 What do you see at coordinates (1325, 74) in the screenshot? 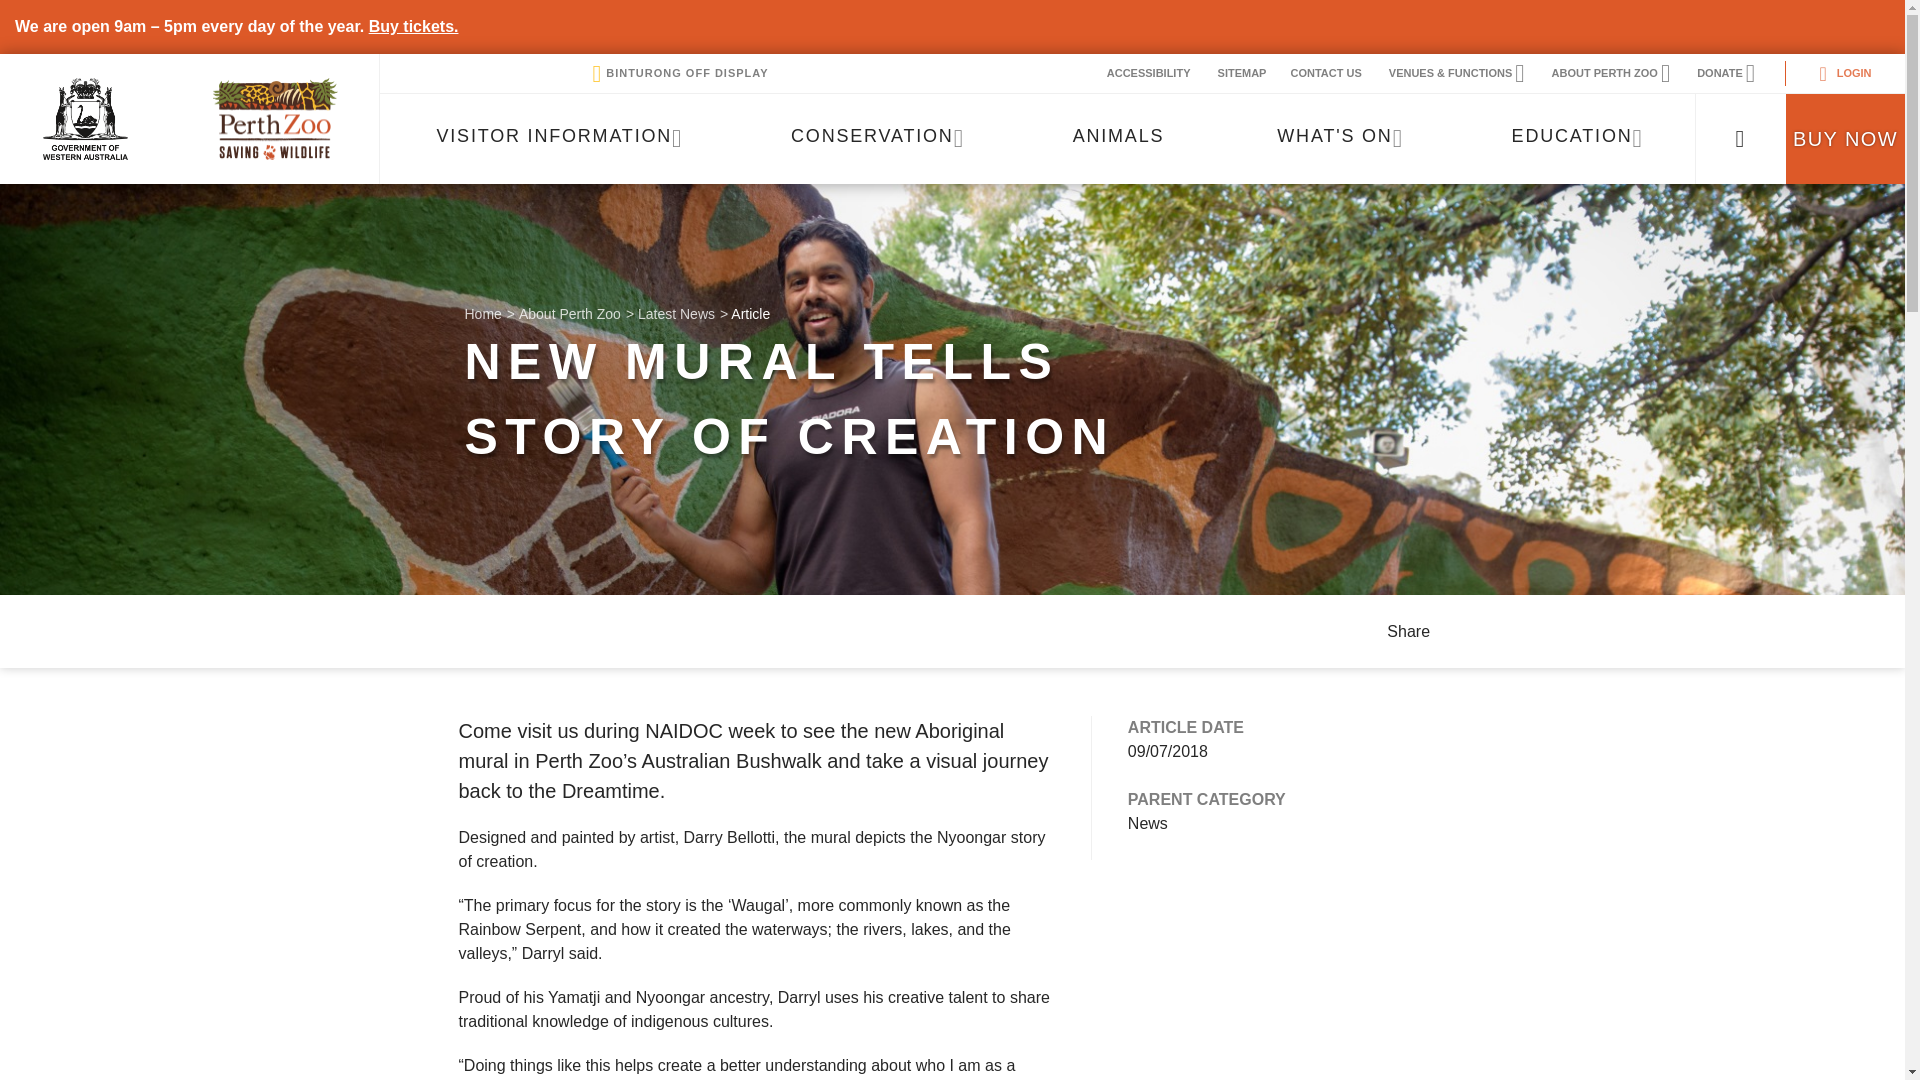
I see `BINTURONG OFF DISPLAY` at bounding box center [1325, 74].